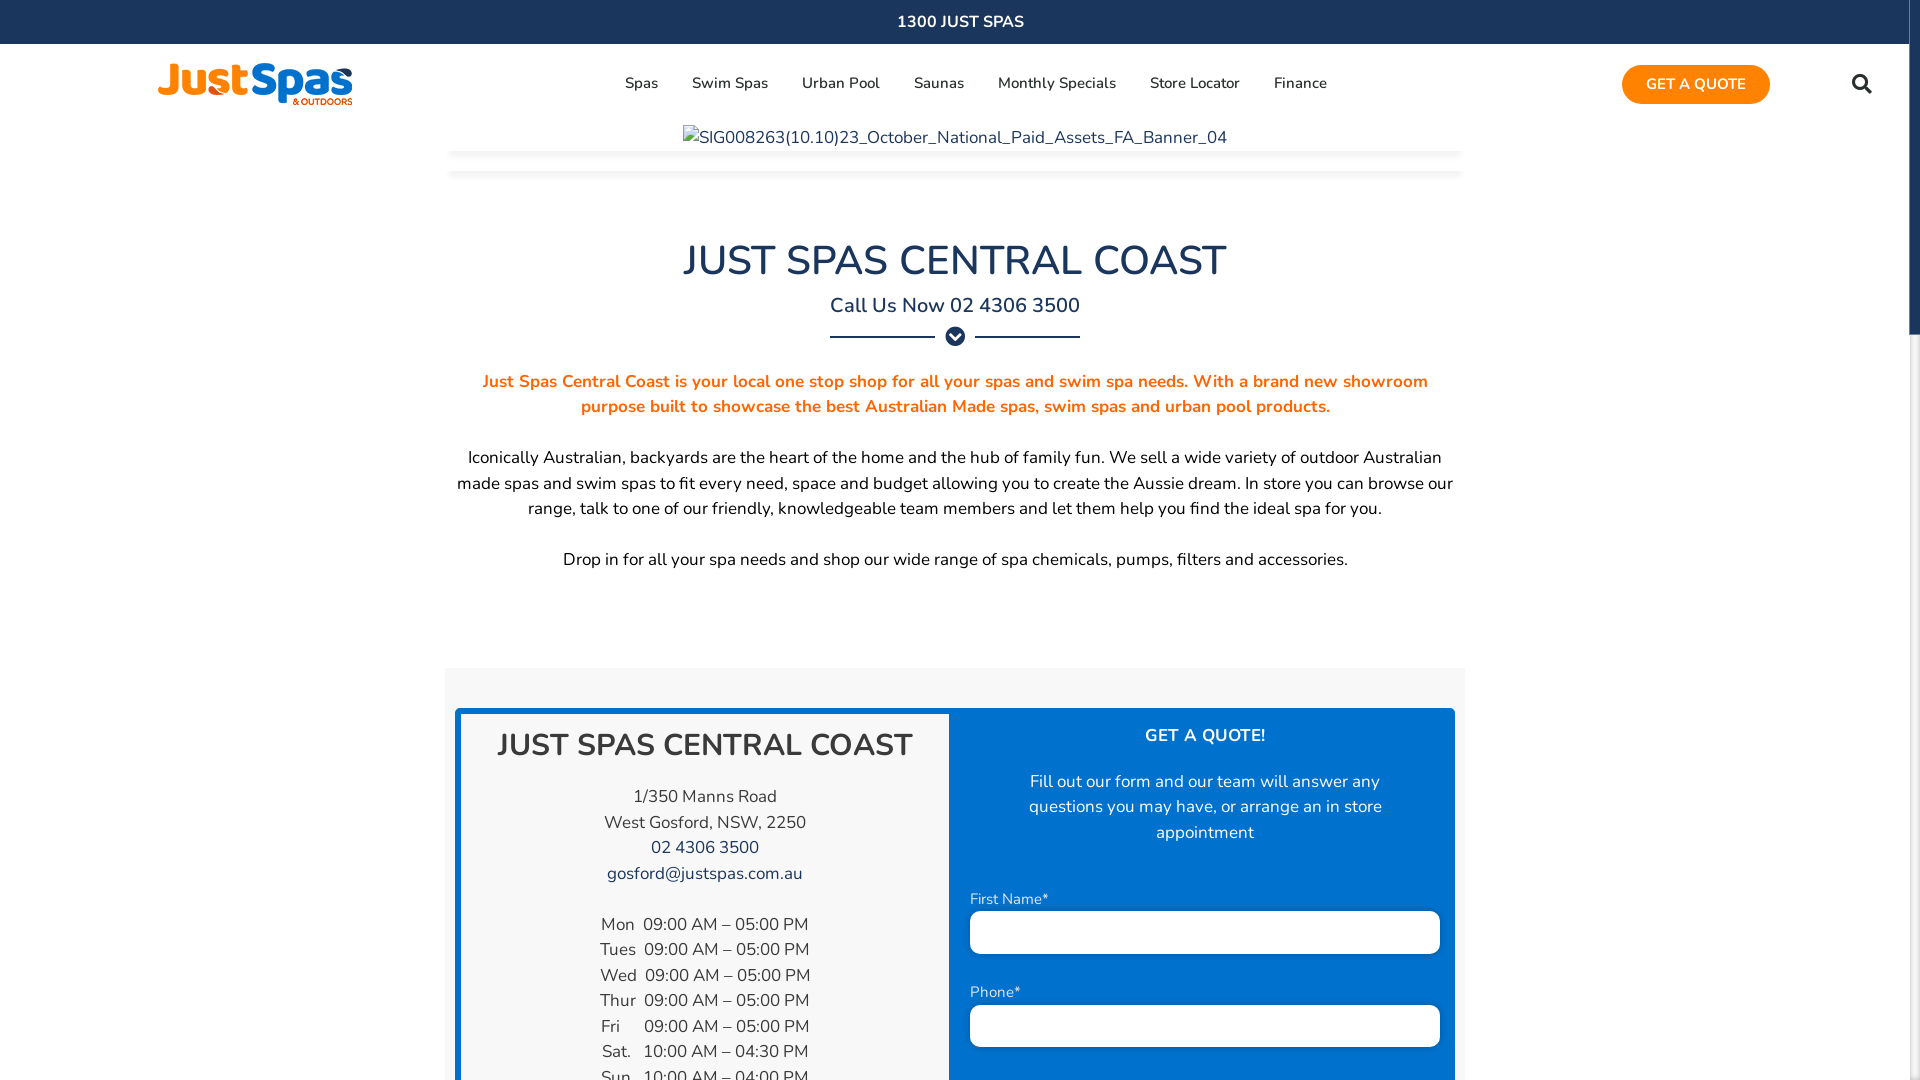 This screenshot has width=1920, height=1080. I want to click on Finance, so click(1300, 82).